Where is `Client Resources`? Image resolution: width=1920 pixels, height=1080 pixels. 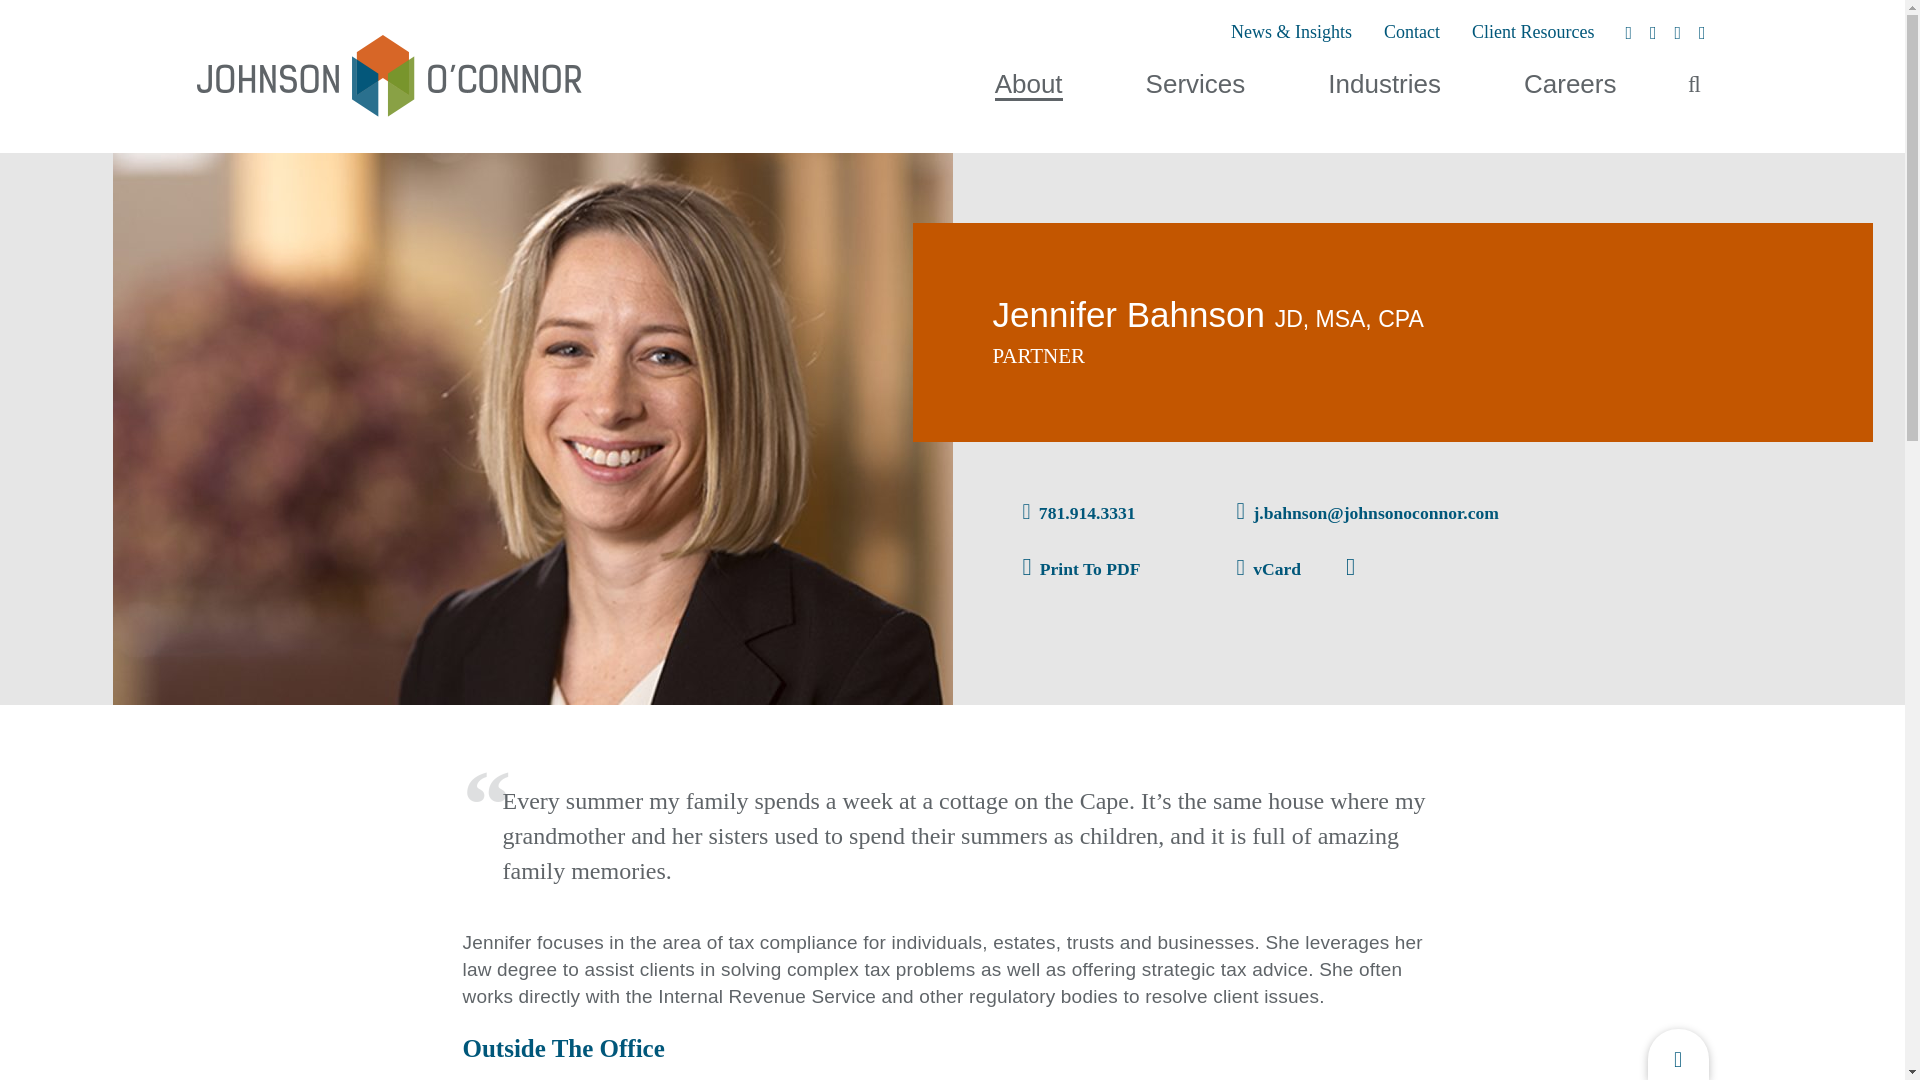
Client Resources is located at coordinates (1532, 32).